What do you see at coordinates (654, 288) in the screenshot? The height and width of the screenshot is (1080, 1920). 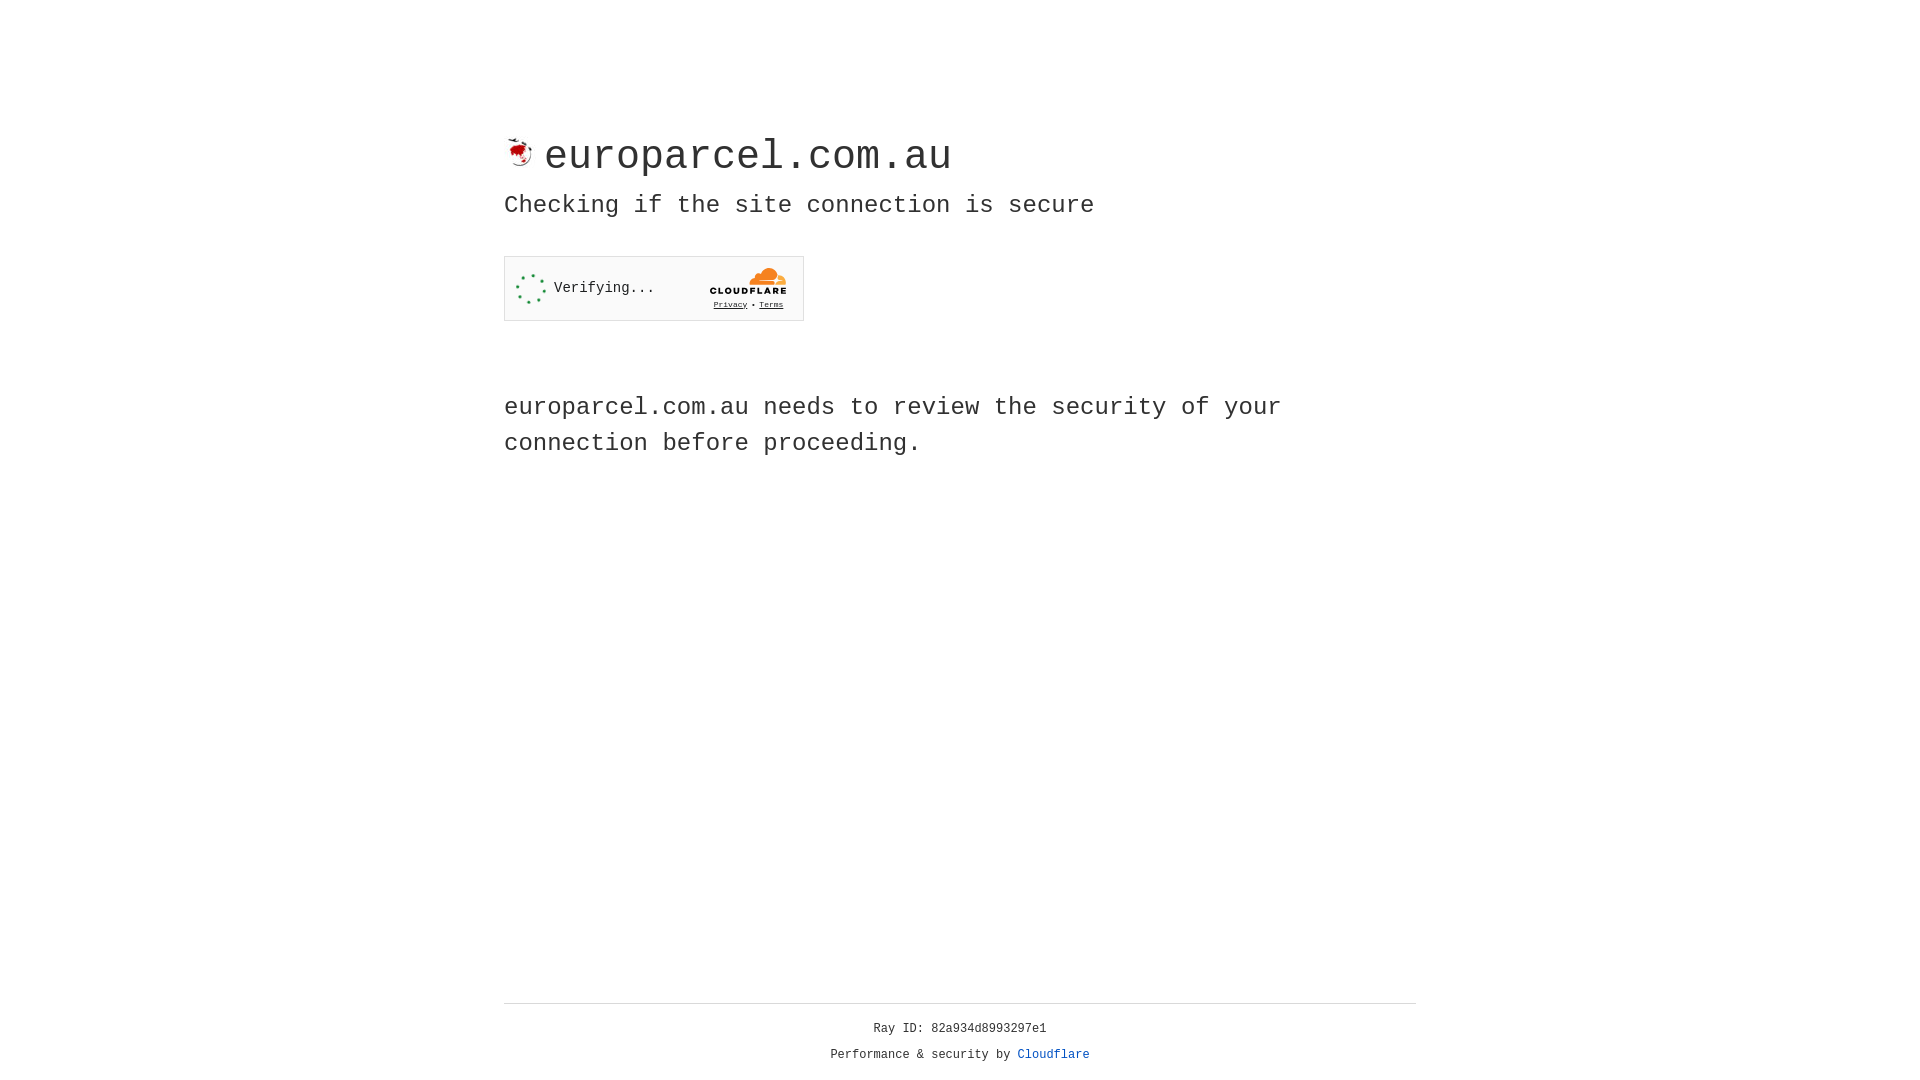 I see `Widget containing a Cloudflare security challenge` at bounding box center [654, 288].